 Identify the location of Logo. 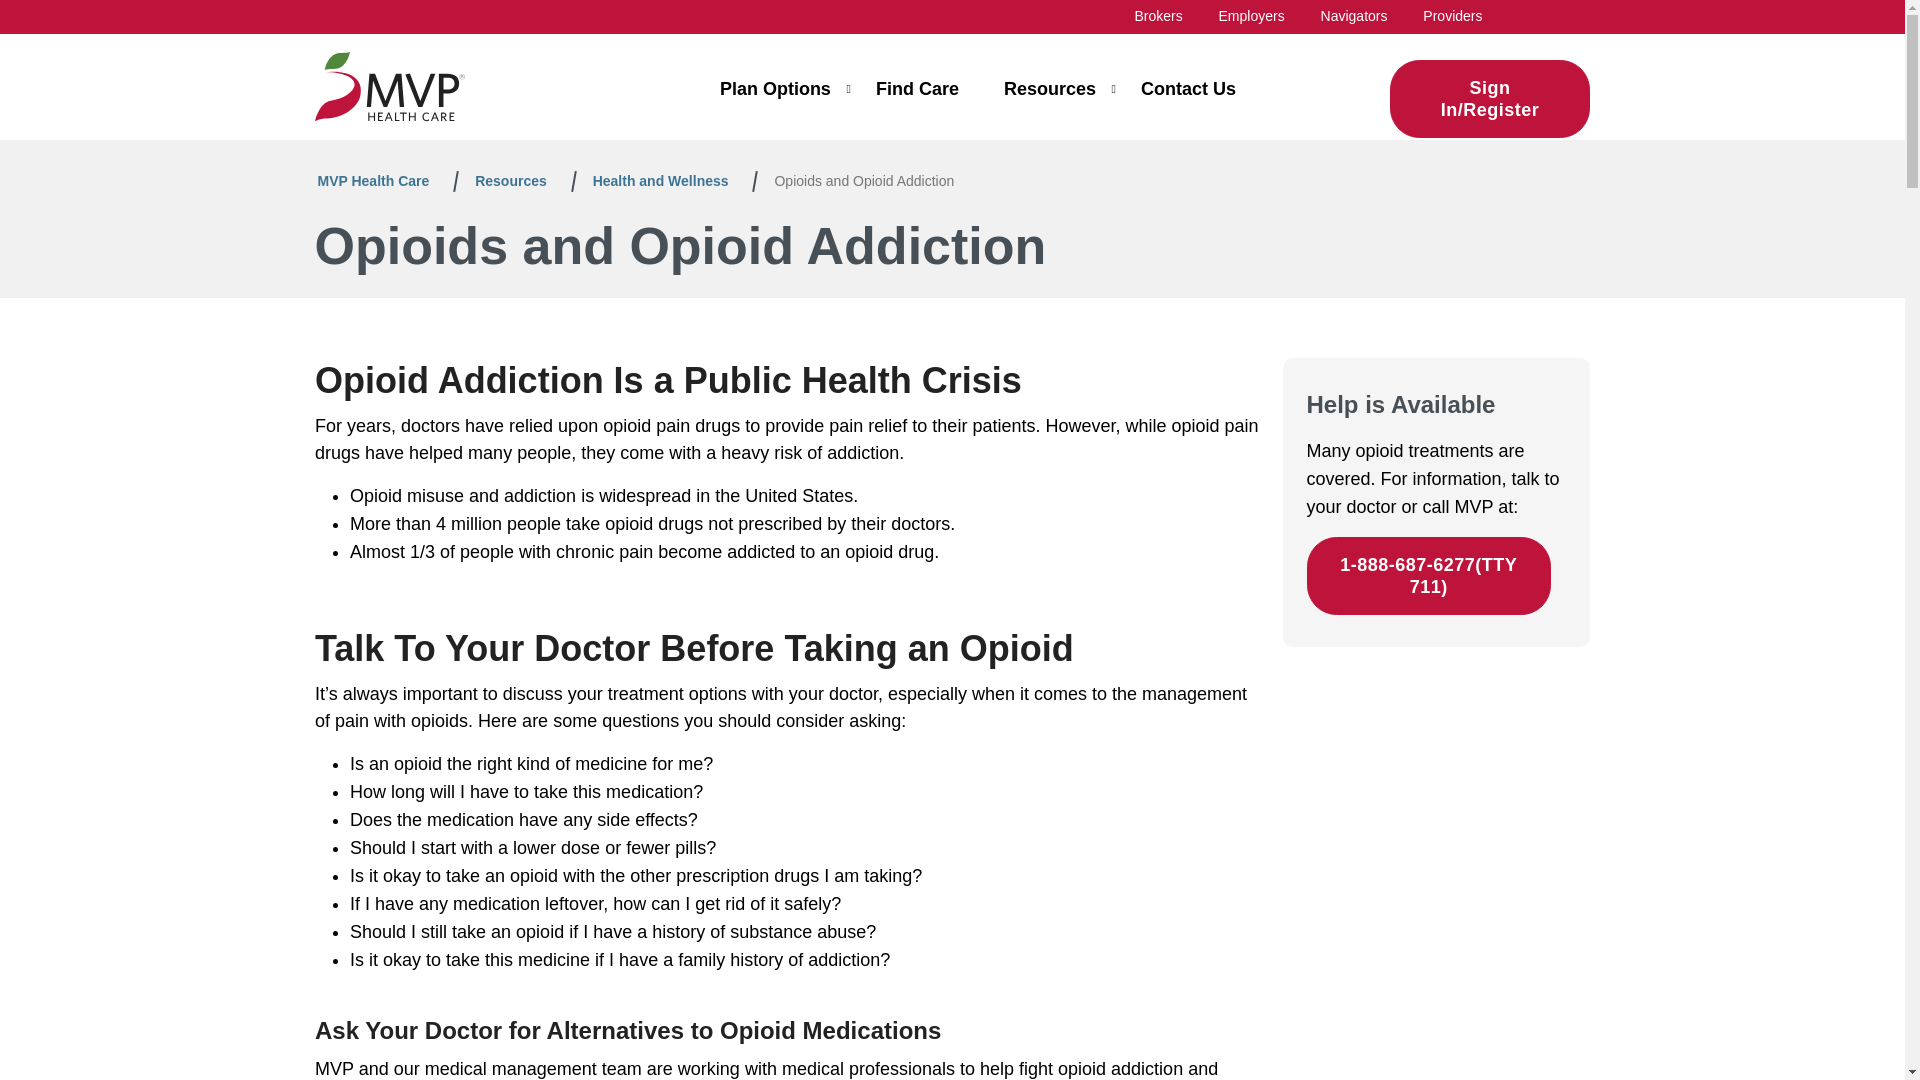
(389, 86).